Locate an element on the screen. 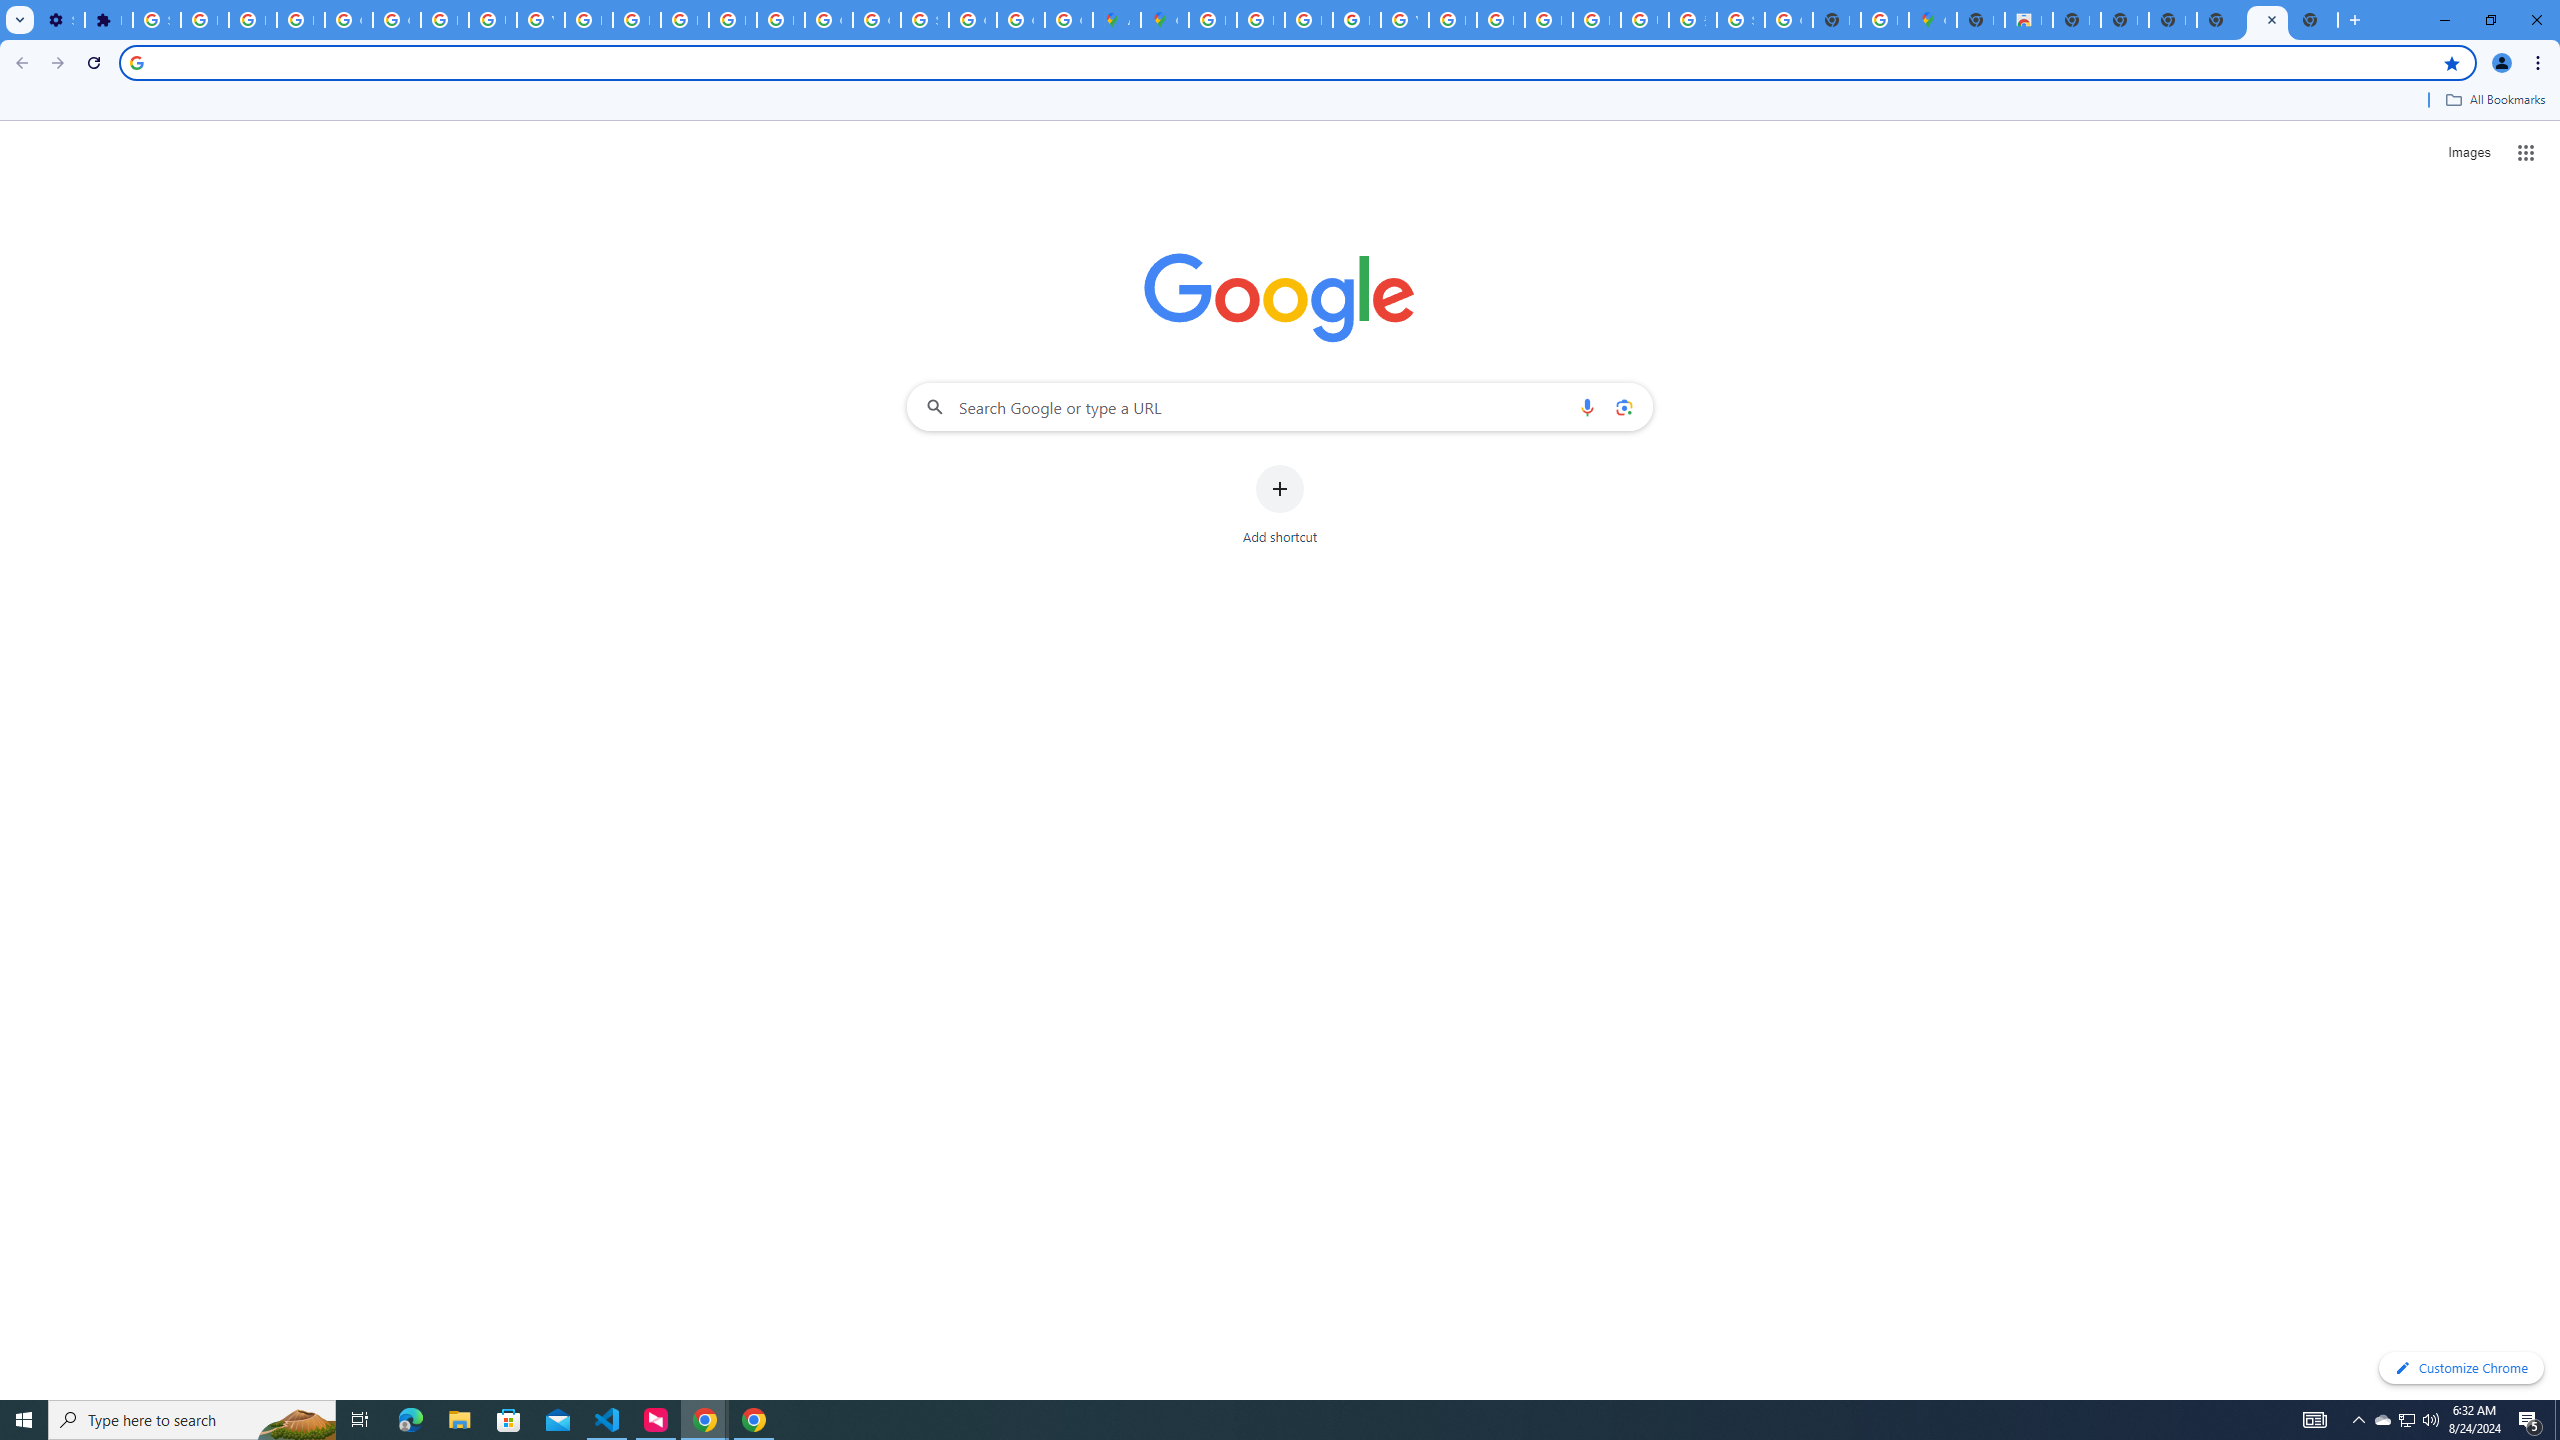 This screenshot has width=2560, height=1440. https://scholar.google.com/ is located at coordinates (588, 20).